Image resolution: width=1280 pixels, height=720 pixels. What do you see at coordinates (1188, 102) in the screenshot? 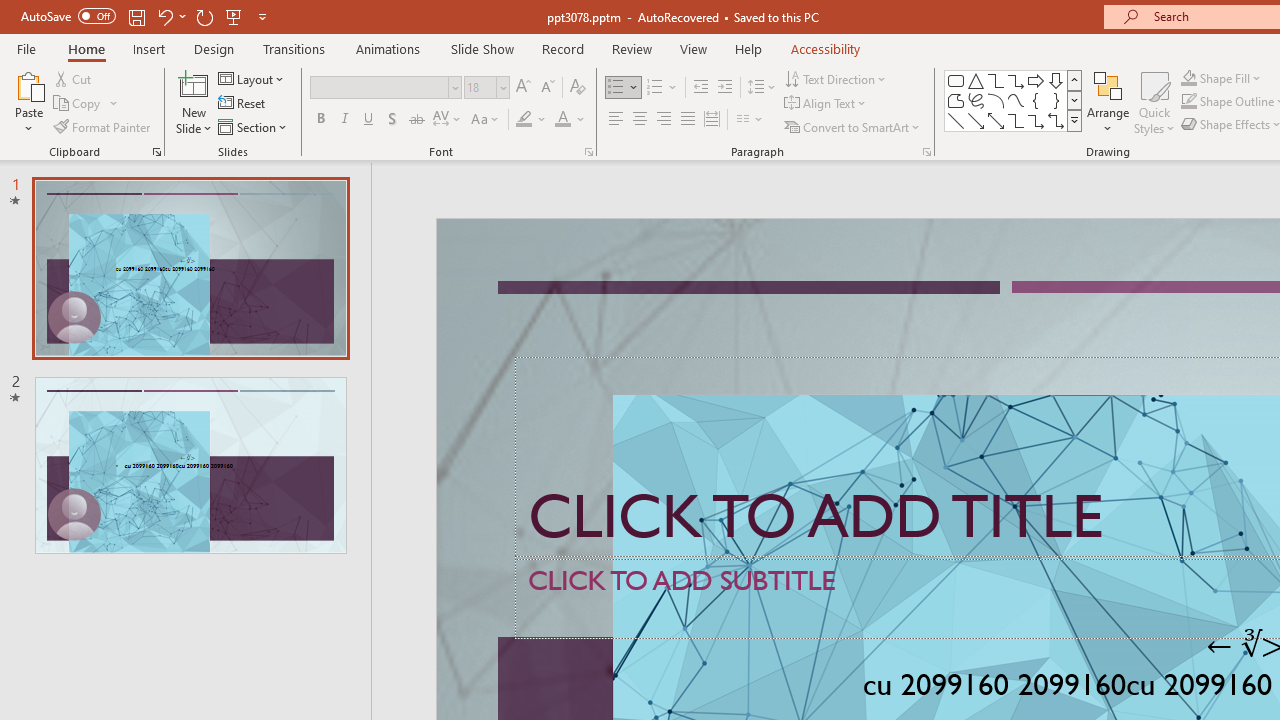
I see `Shape Outline Green, Accent 1` at bounding box center [1188, 102].